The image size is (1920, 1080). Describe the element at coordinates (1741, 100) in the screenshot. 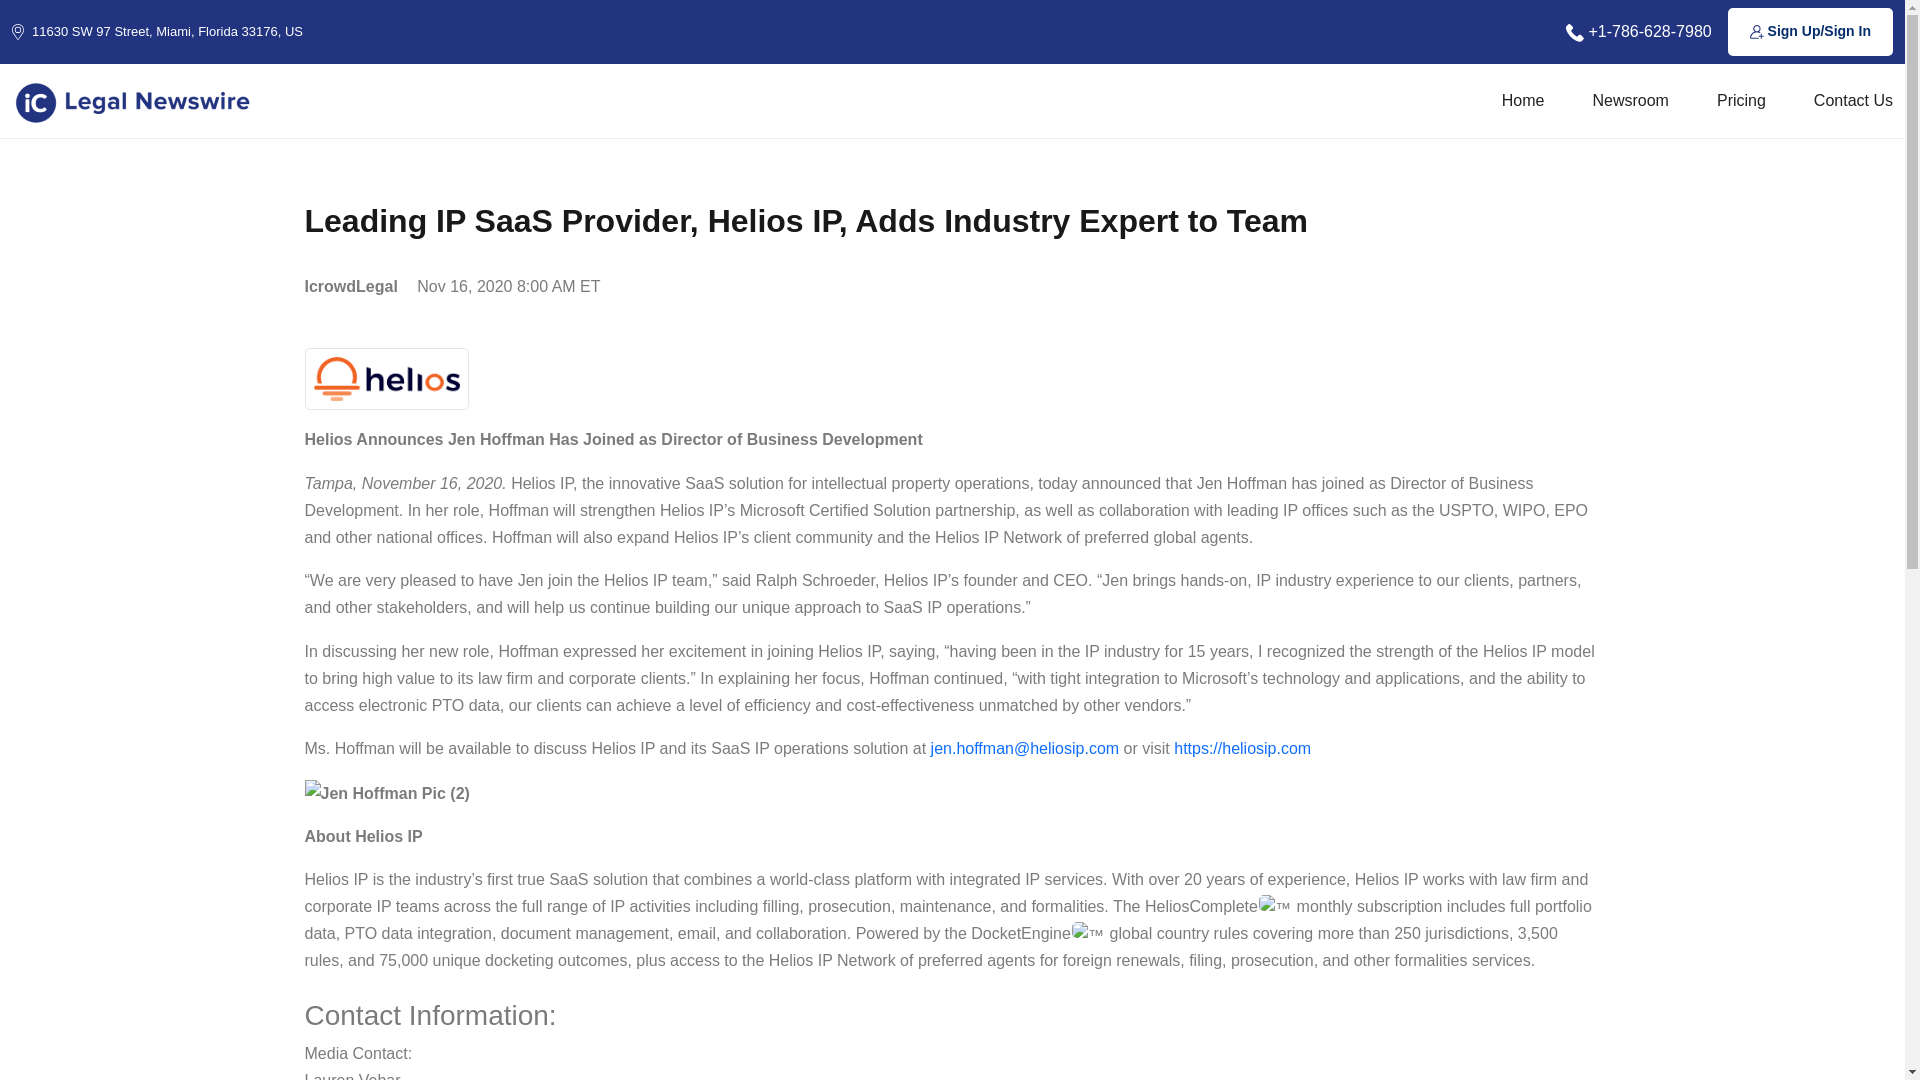

I see `Pricing` at that location.